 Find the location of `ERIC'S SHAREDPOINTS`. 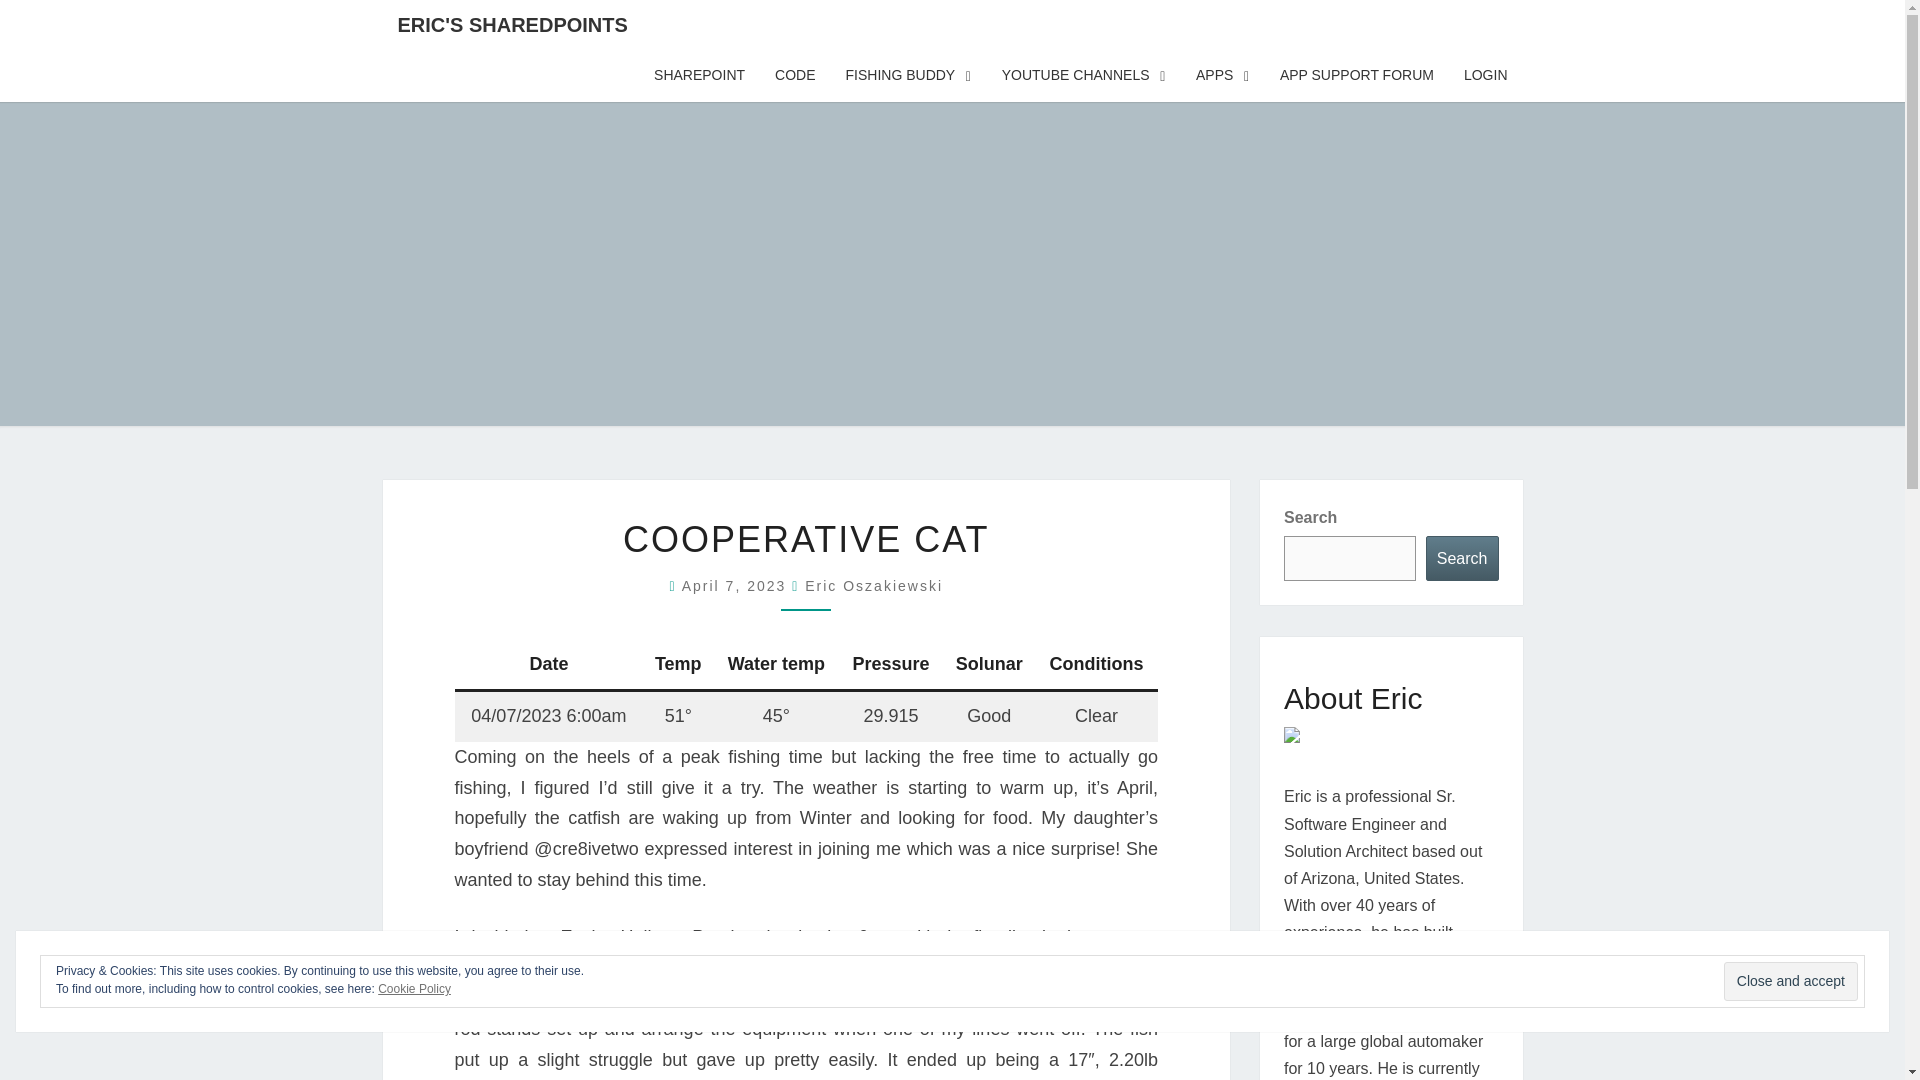

ERIC'S SHAREDPOINTS is located at coordinates (512, 24).